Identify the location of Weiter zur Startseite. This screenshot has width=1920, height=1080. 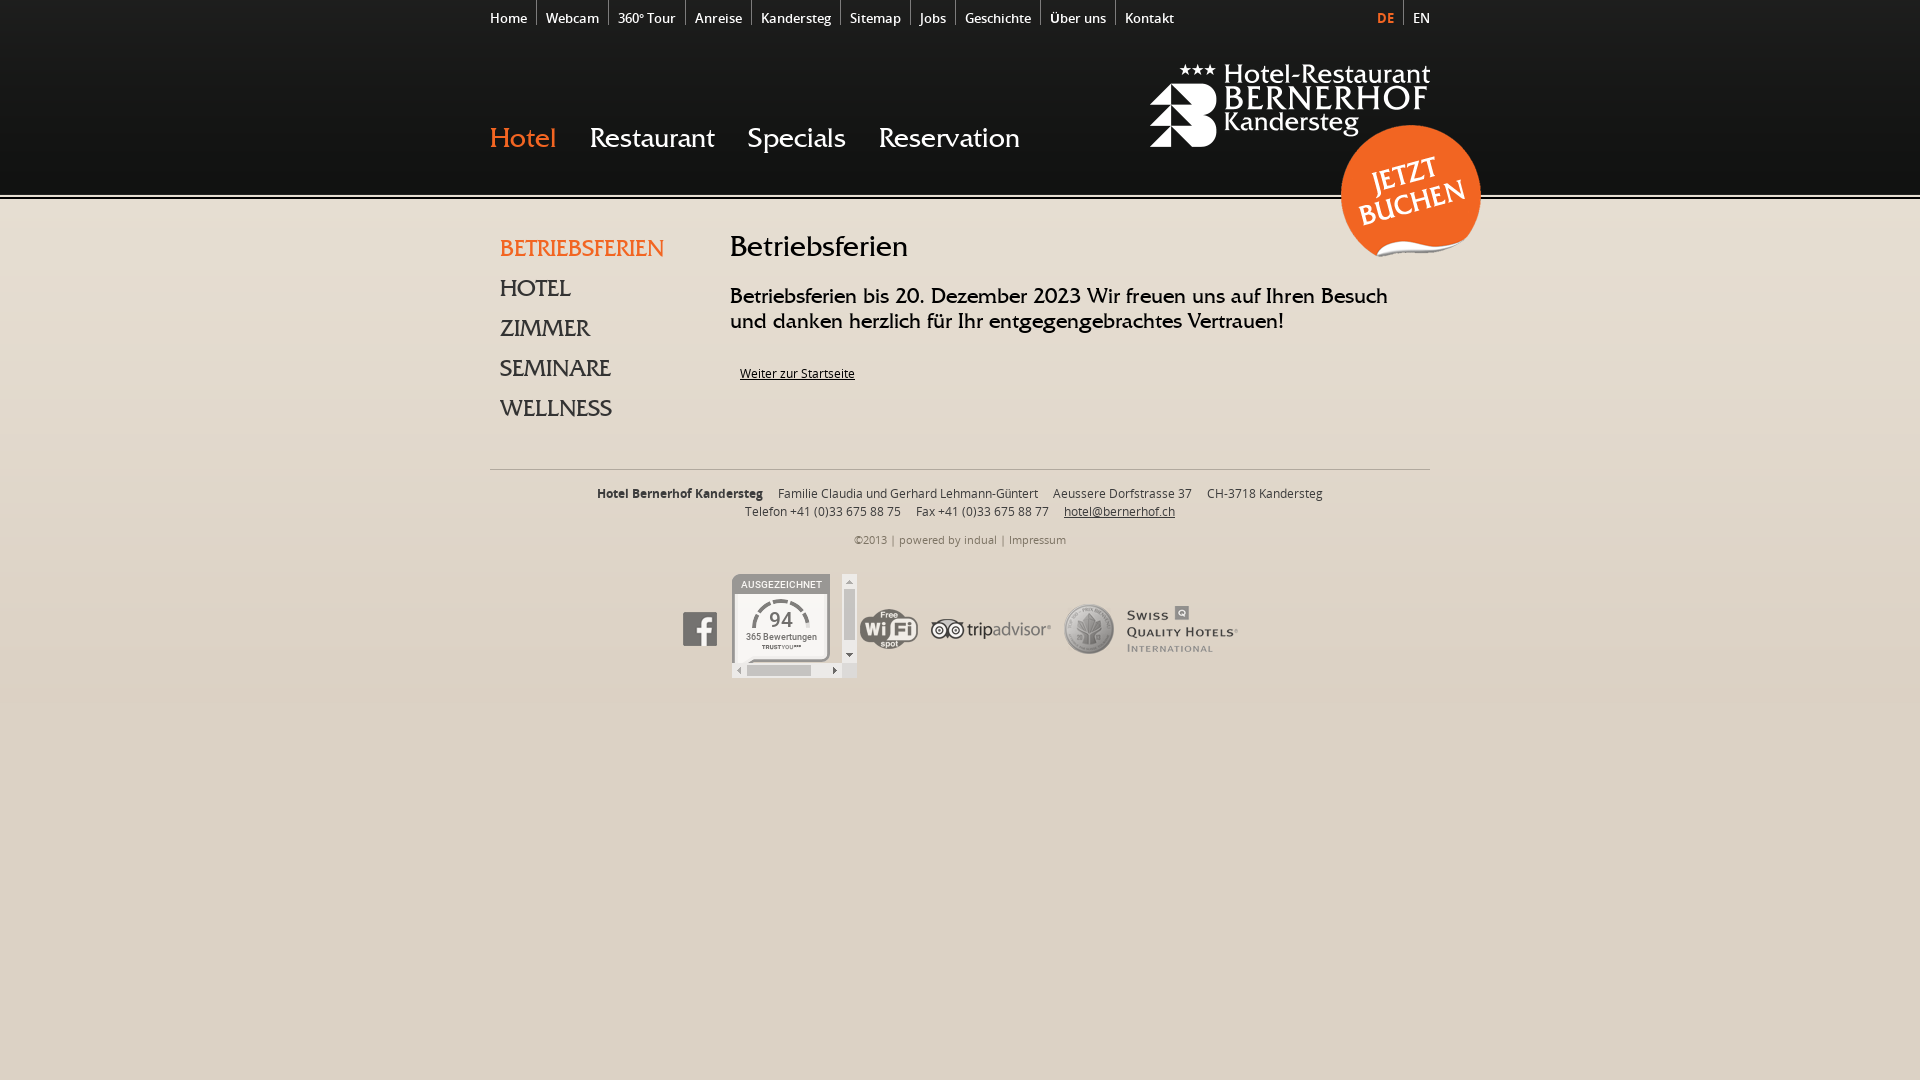
(798, 374).